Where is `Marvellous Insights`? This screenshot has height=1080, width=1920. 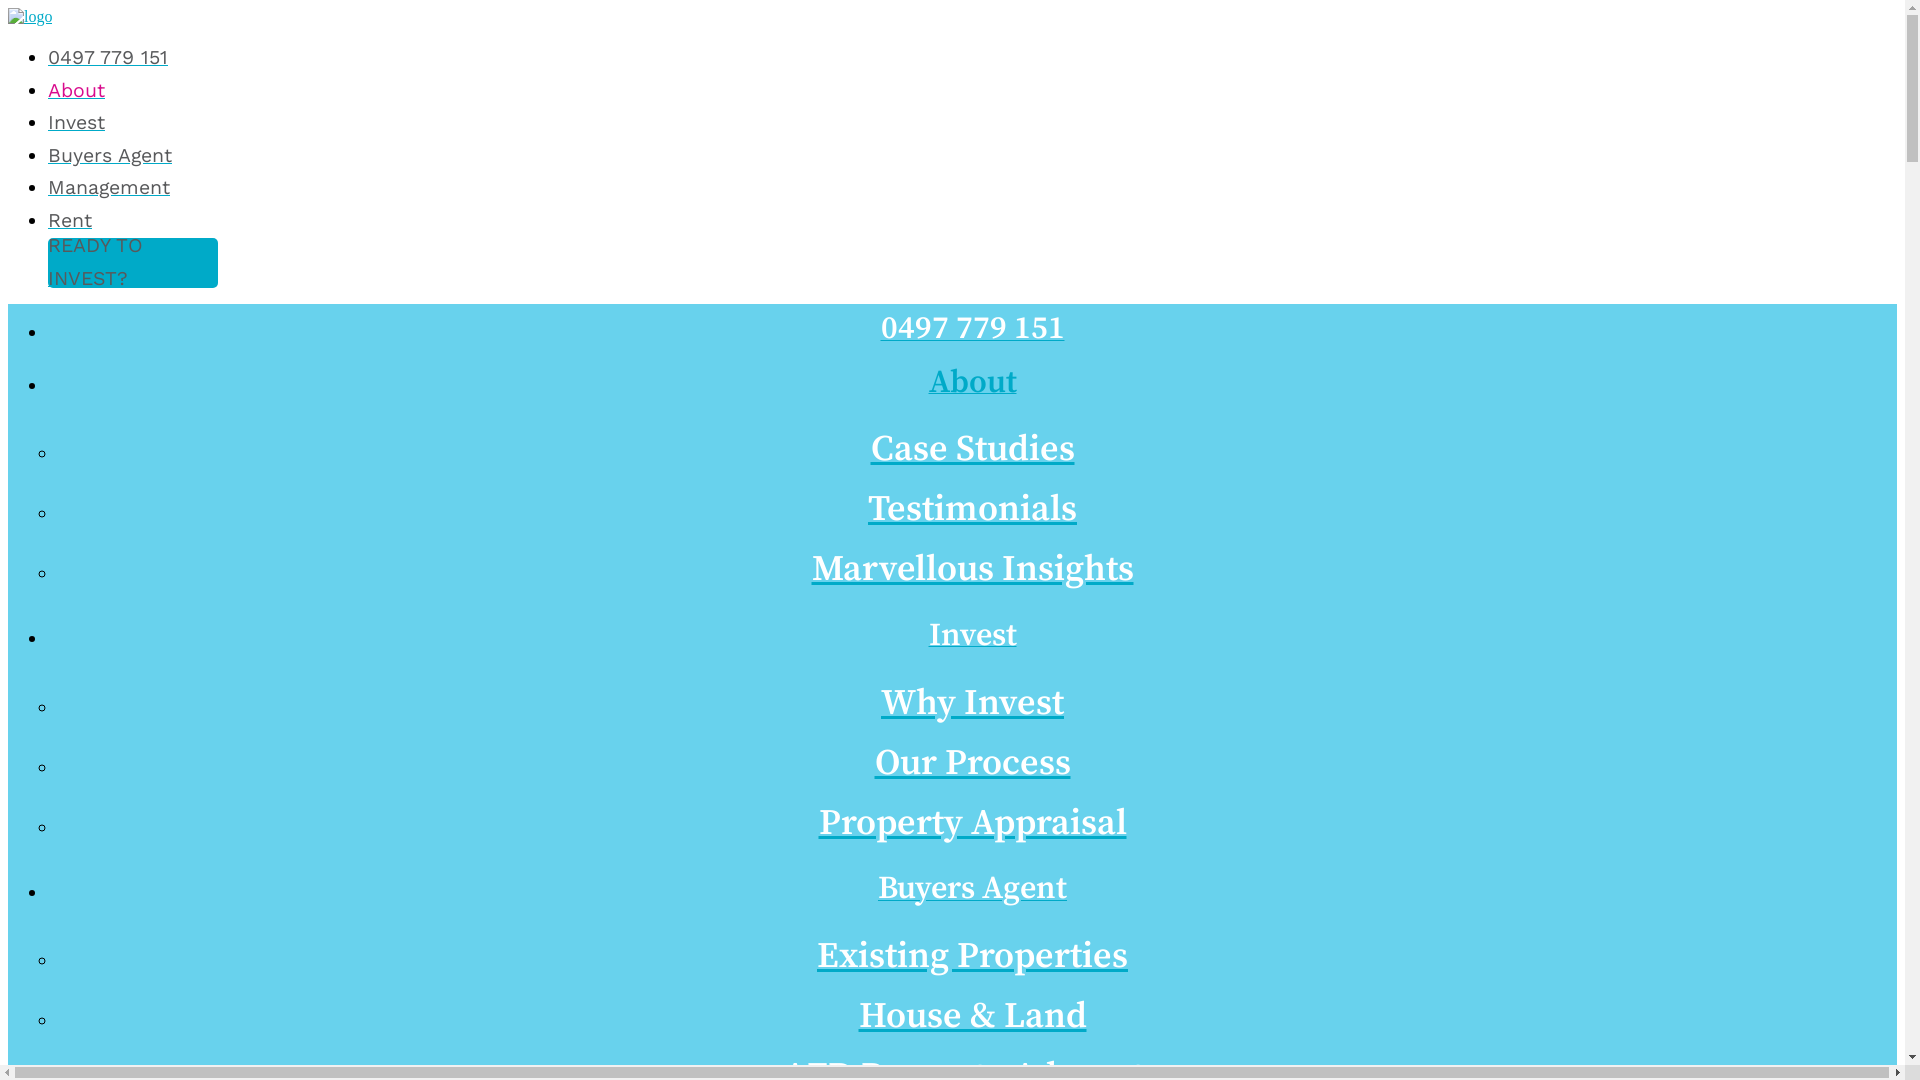
Marvellous Insights is located at coordinates (972, 570).